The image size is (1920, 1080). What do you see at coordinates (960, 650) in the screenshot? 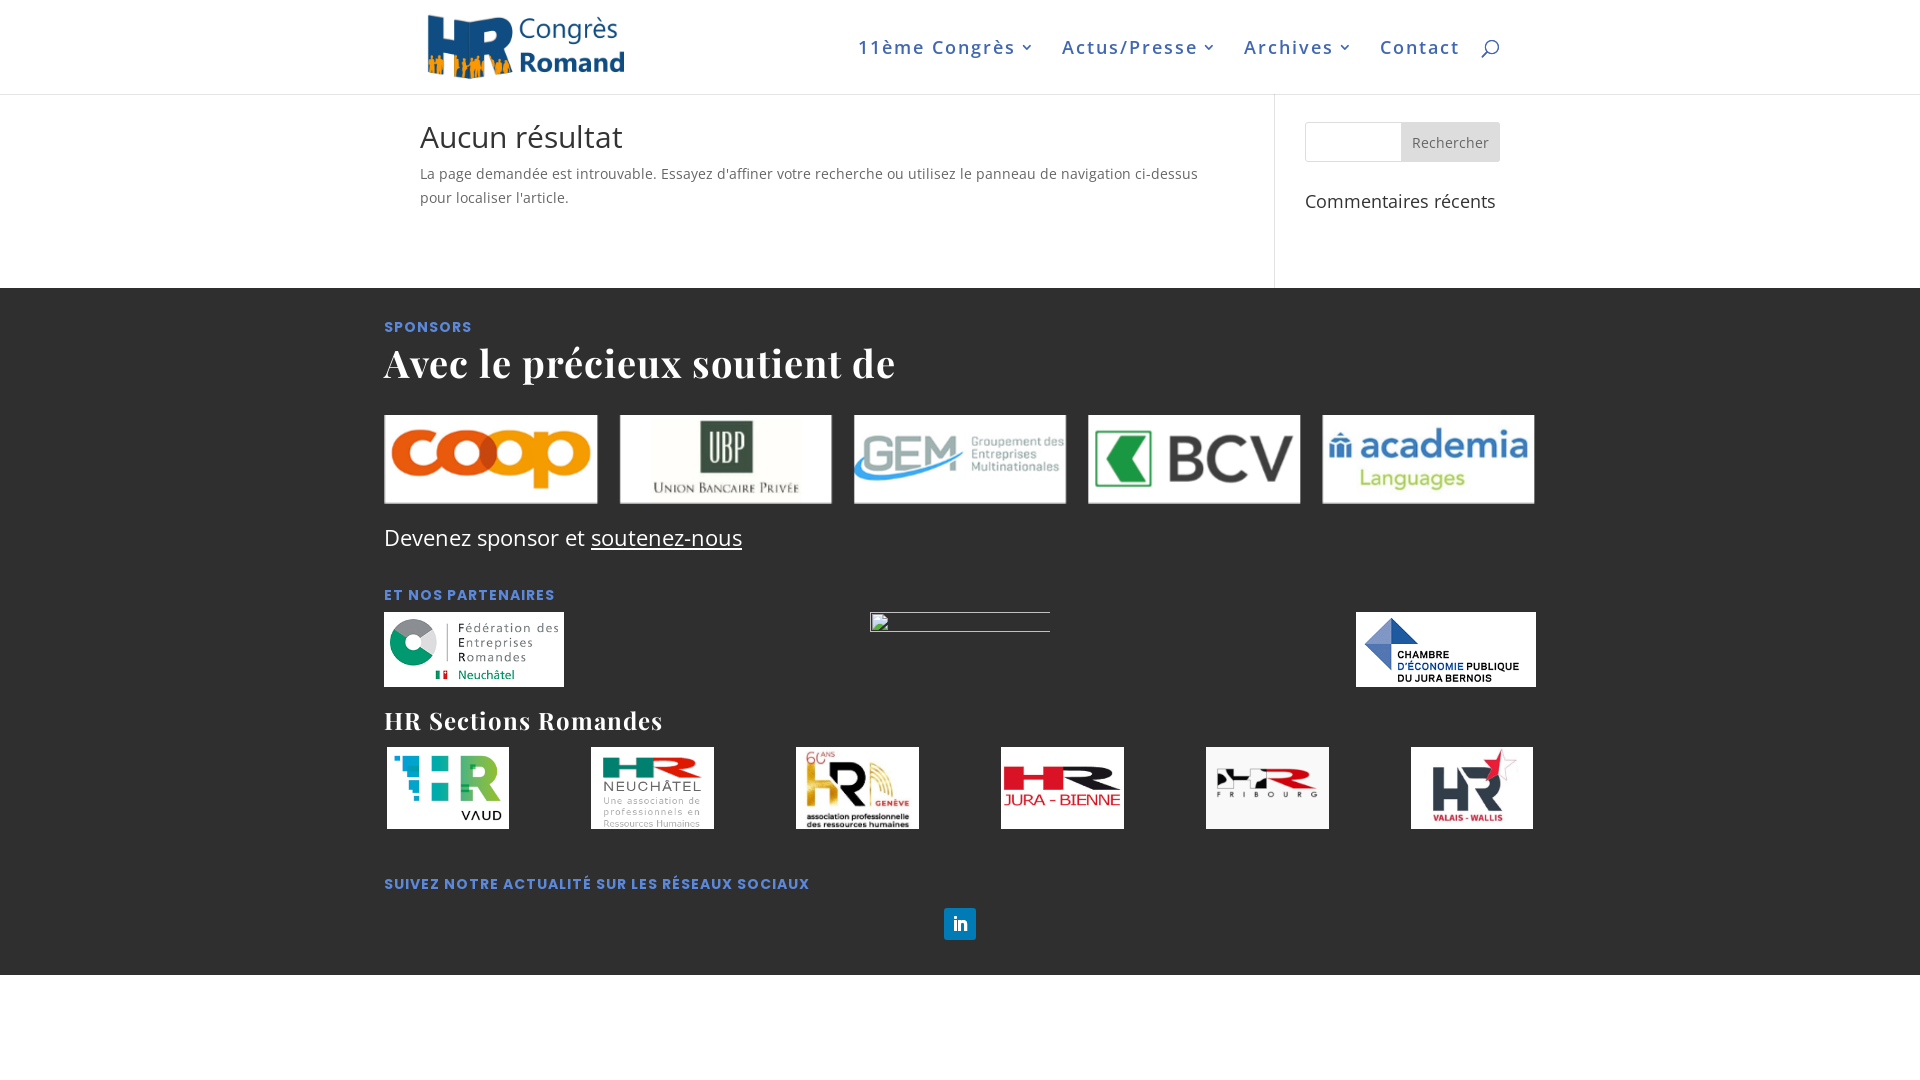
I see `CCIF logo` at bounding box center [960, 650].